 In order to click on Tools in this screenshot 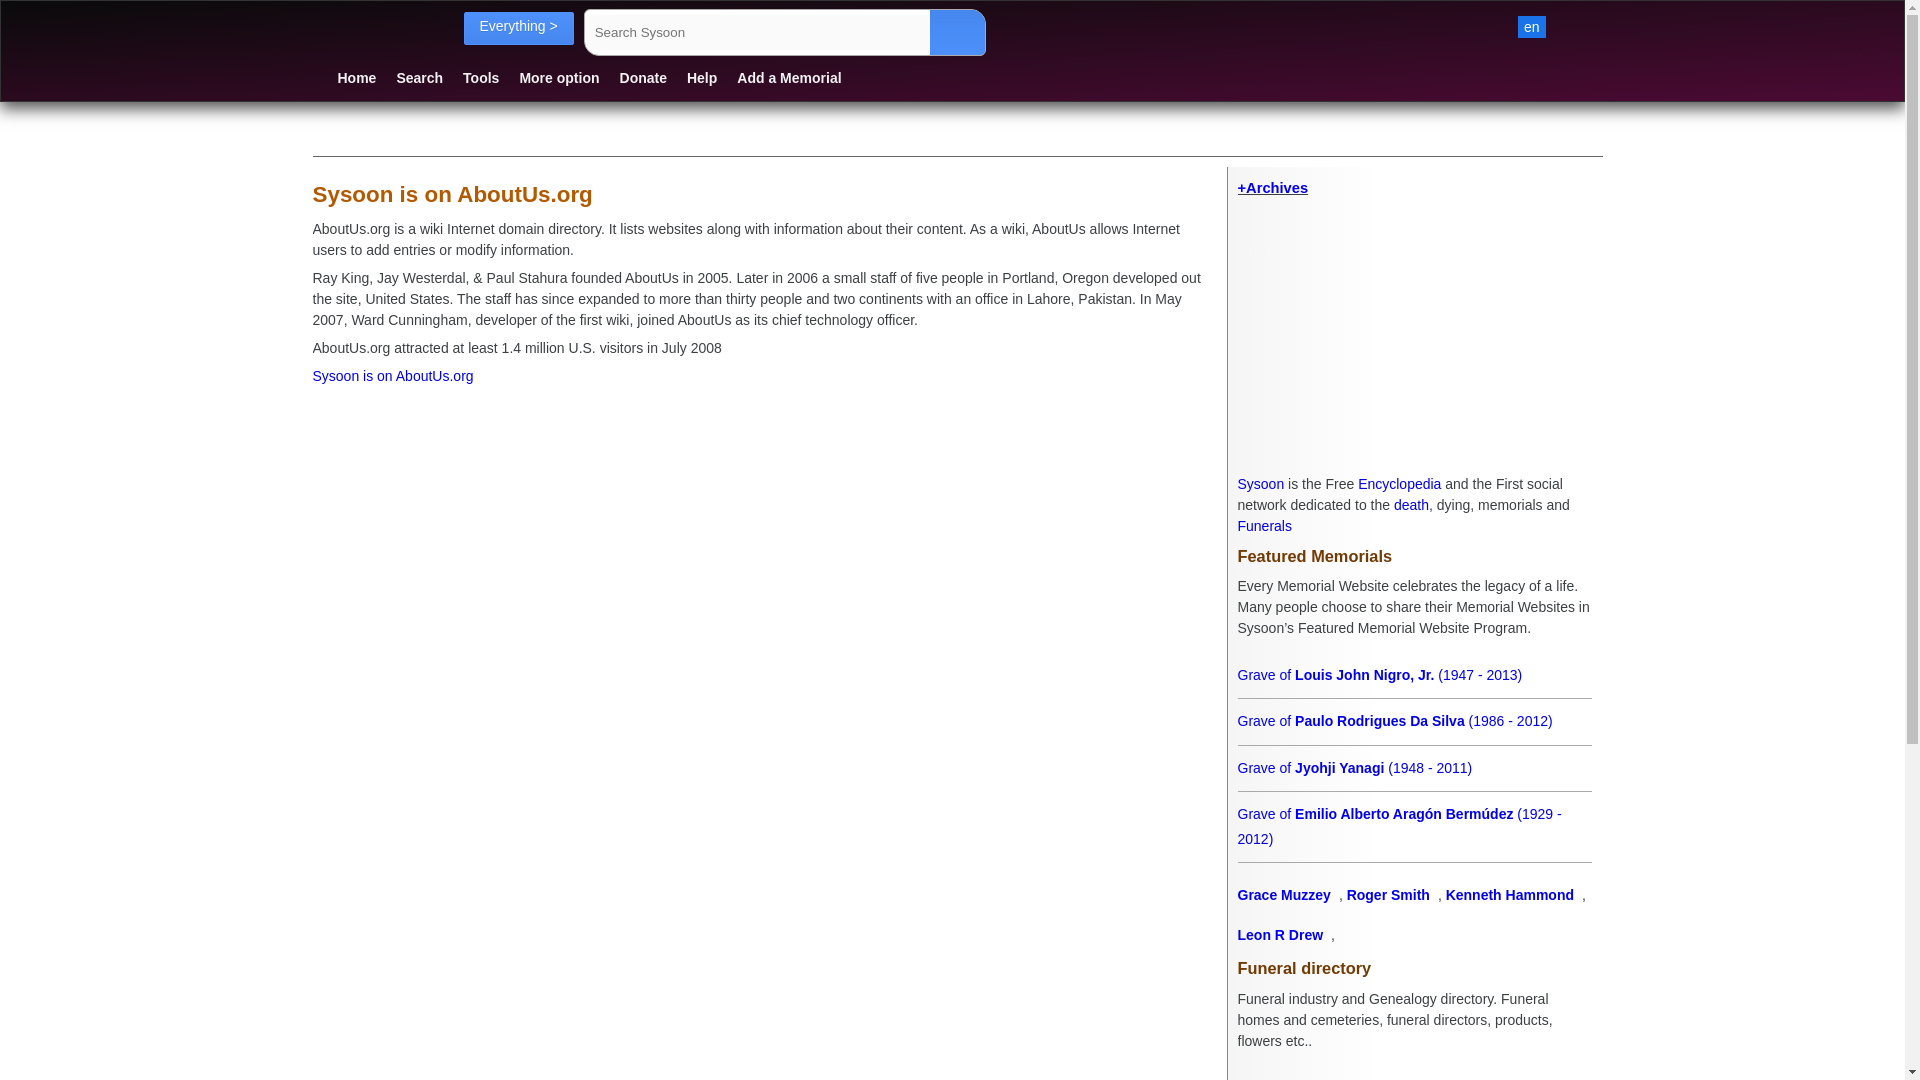, I will do `click(480, 77)`.